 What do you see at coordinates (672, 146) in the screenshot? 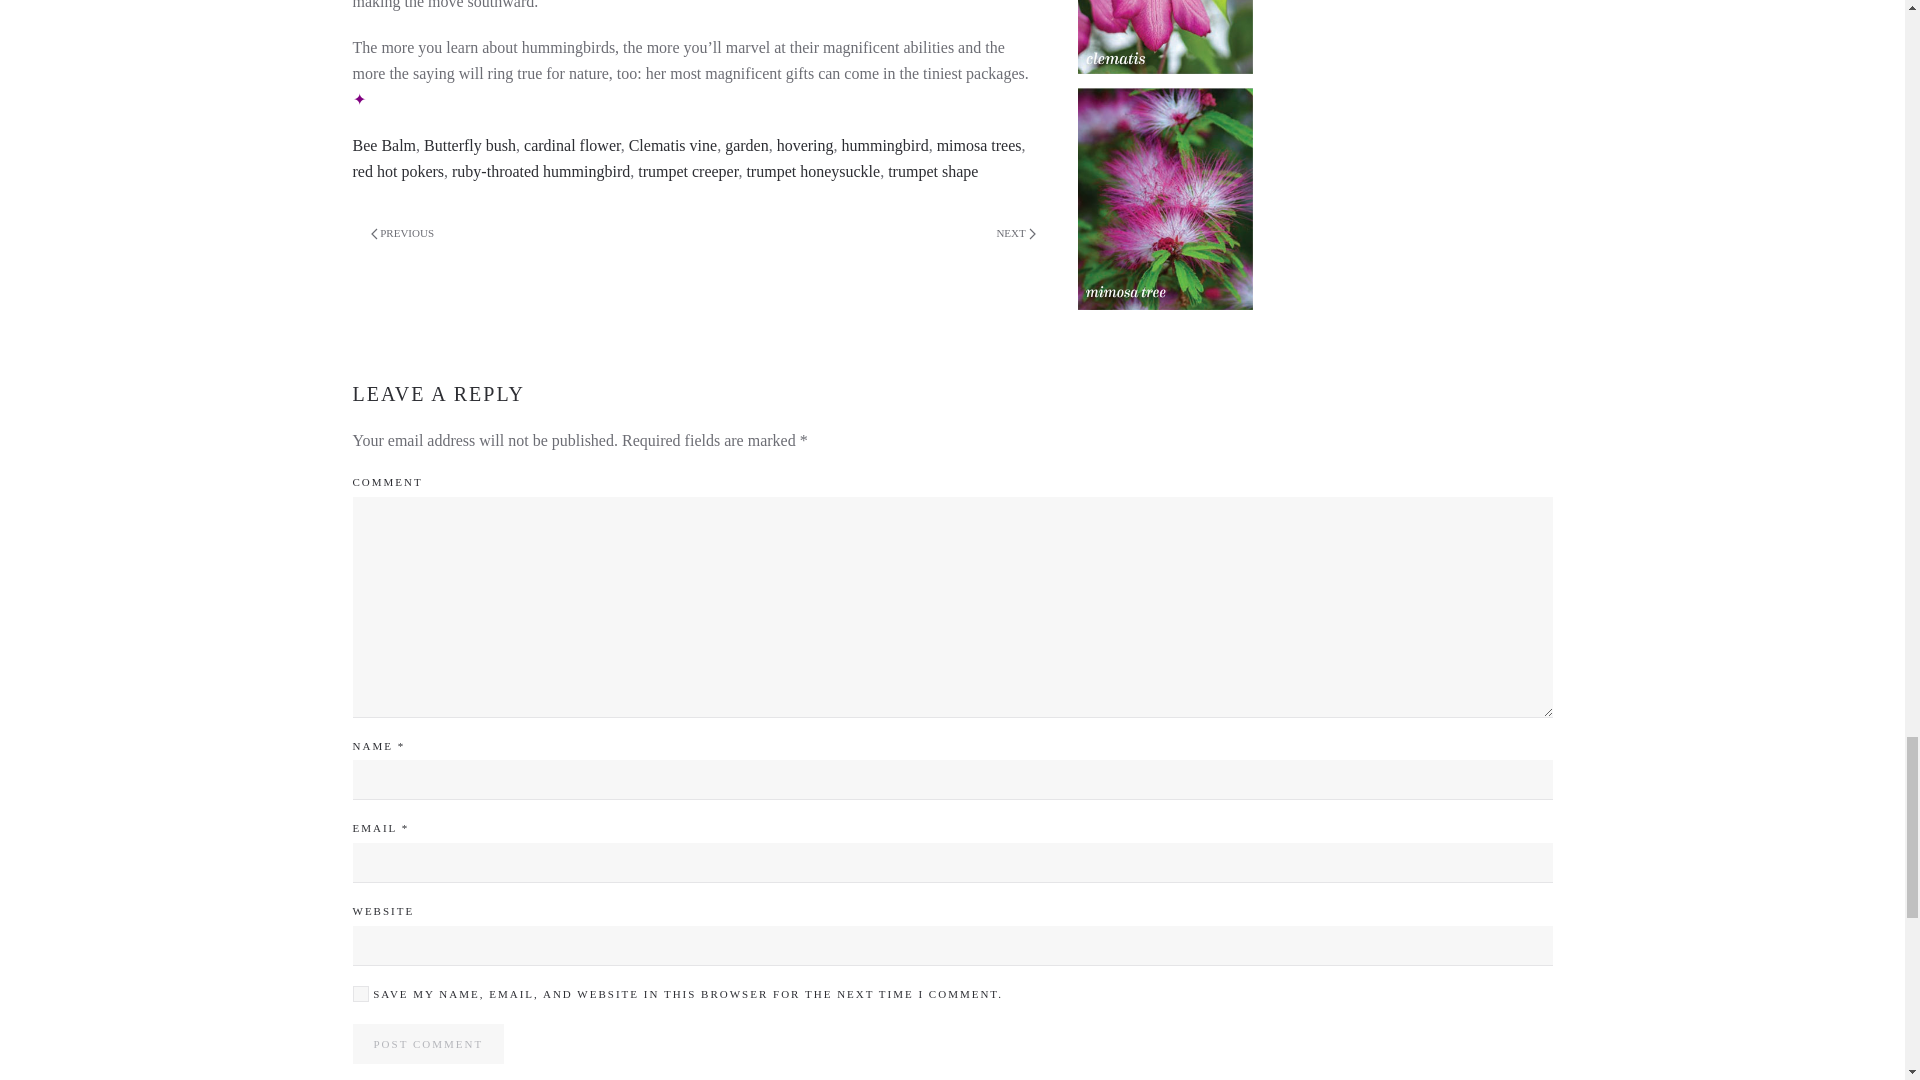
I see `Clematis vine` at bounding box center [672, 146].